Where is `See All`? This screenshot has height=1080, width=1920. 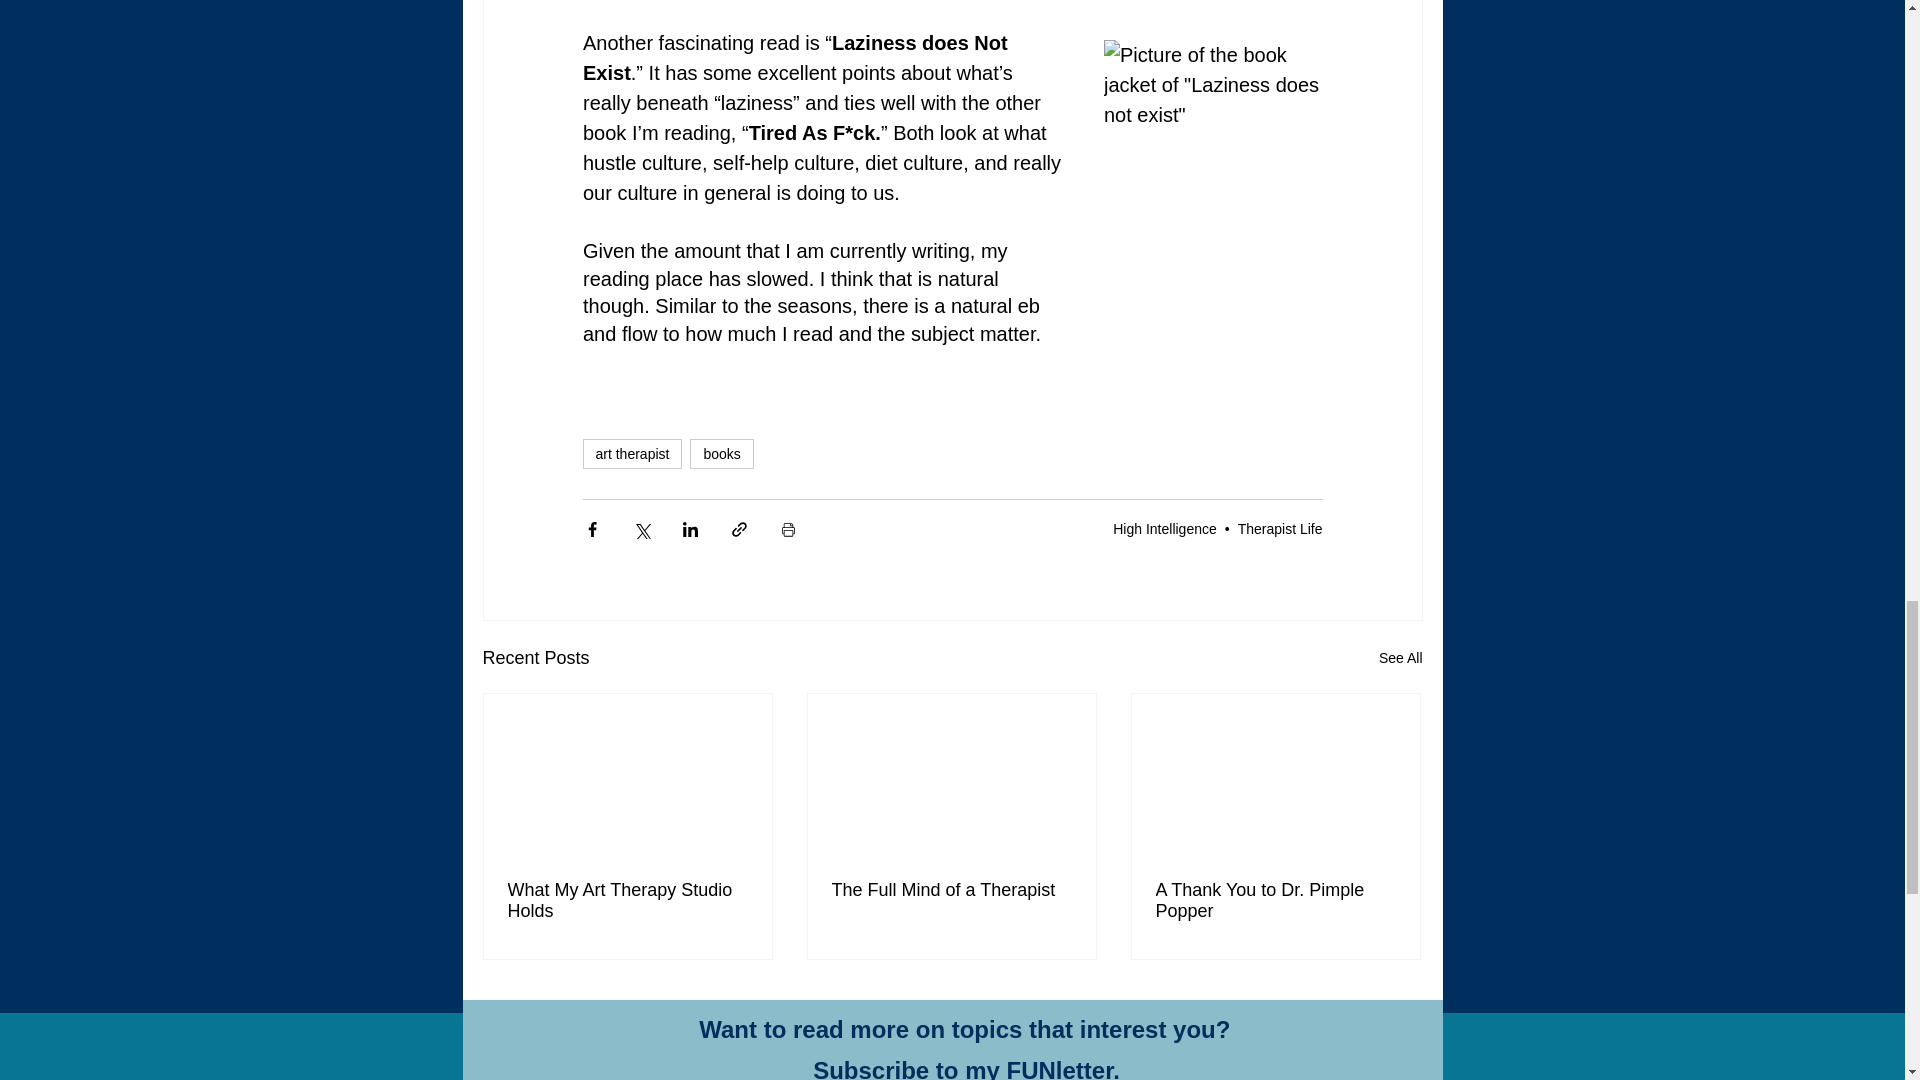 See All is located at coordinates (1400, 658).